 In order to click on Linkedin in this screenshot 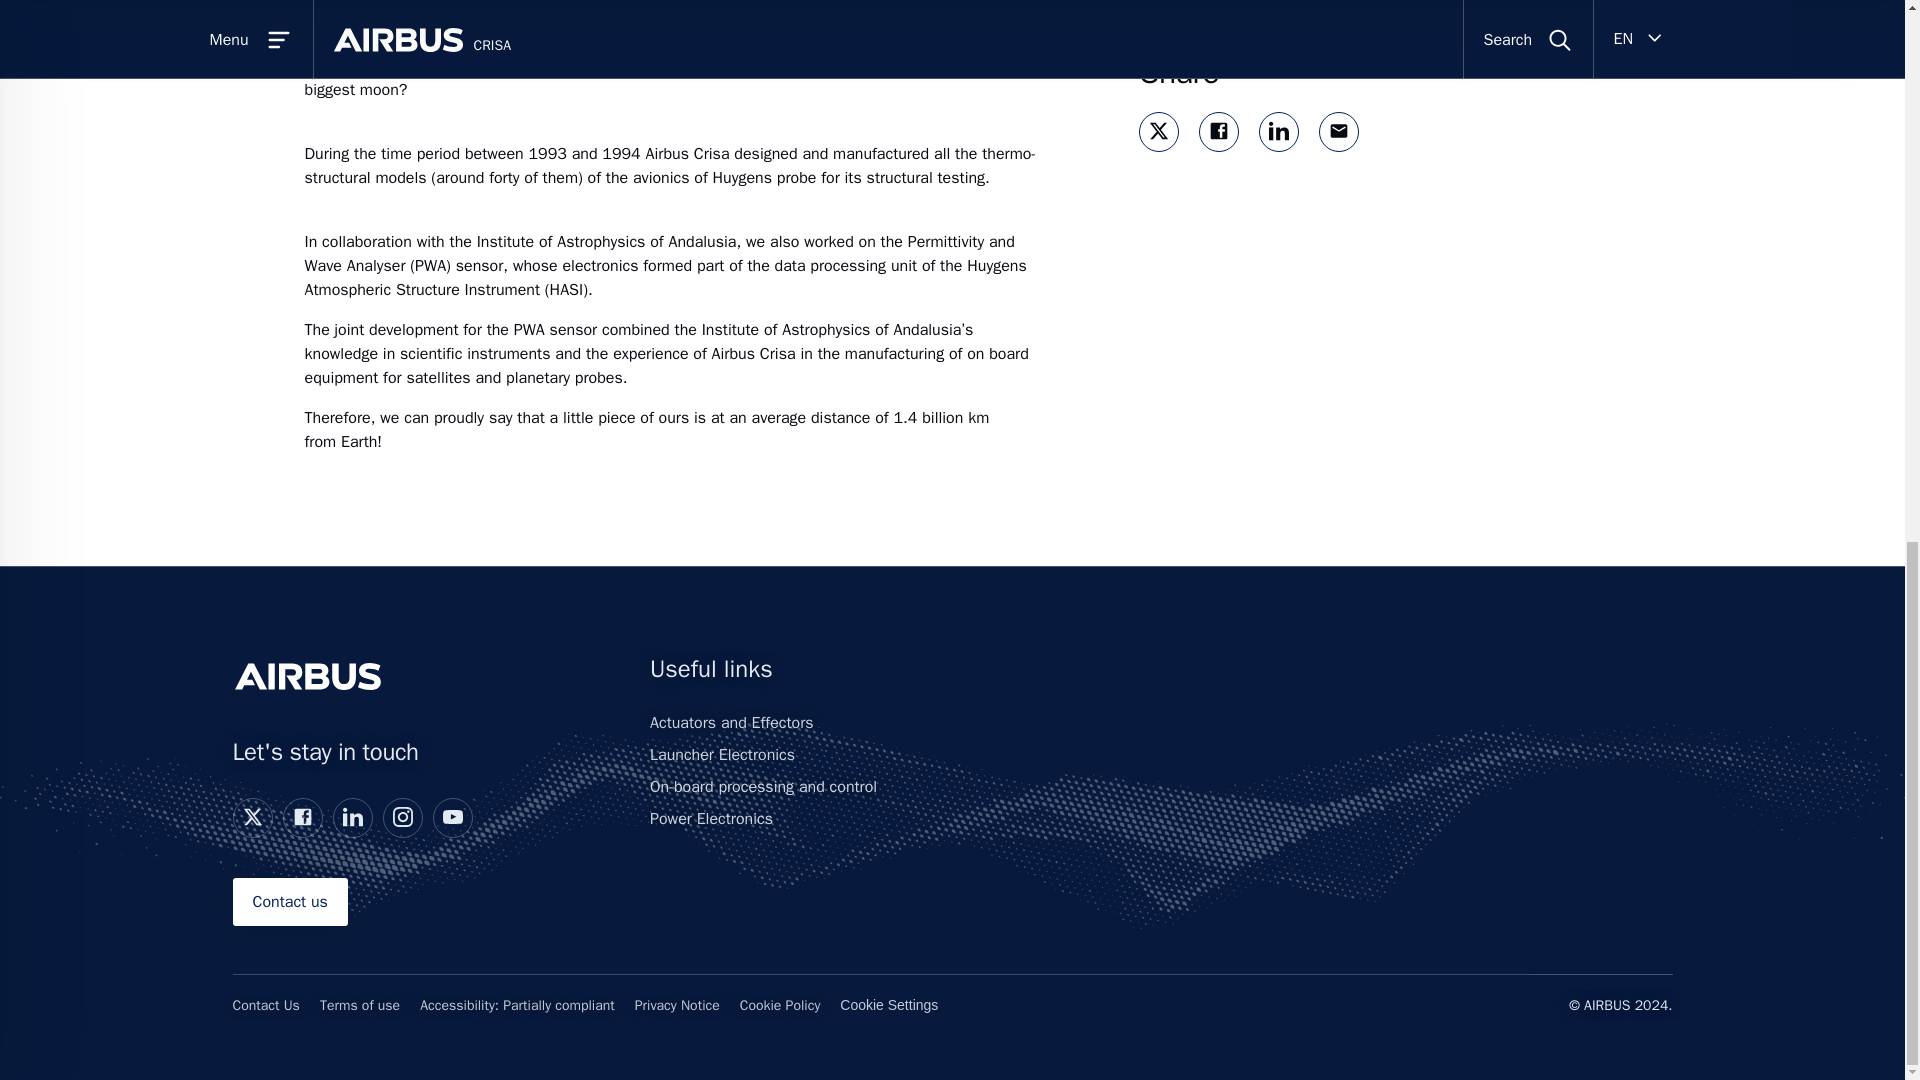, I will do `click(352, 816)`.